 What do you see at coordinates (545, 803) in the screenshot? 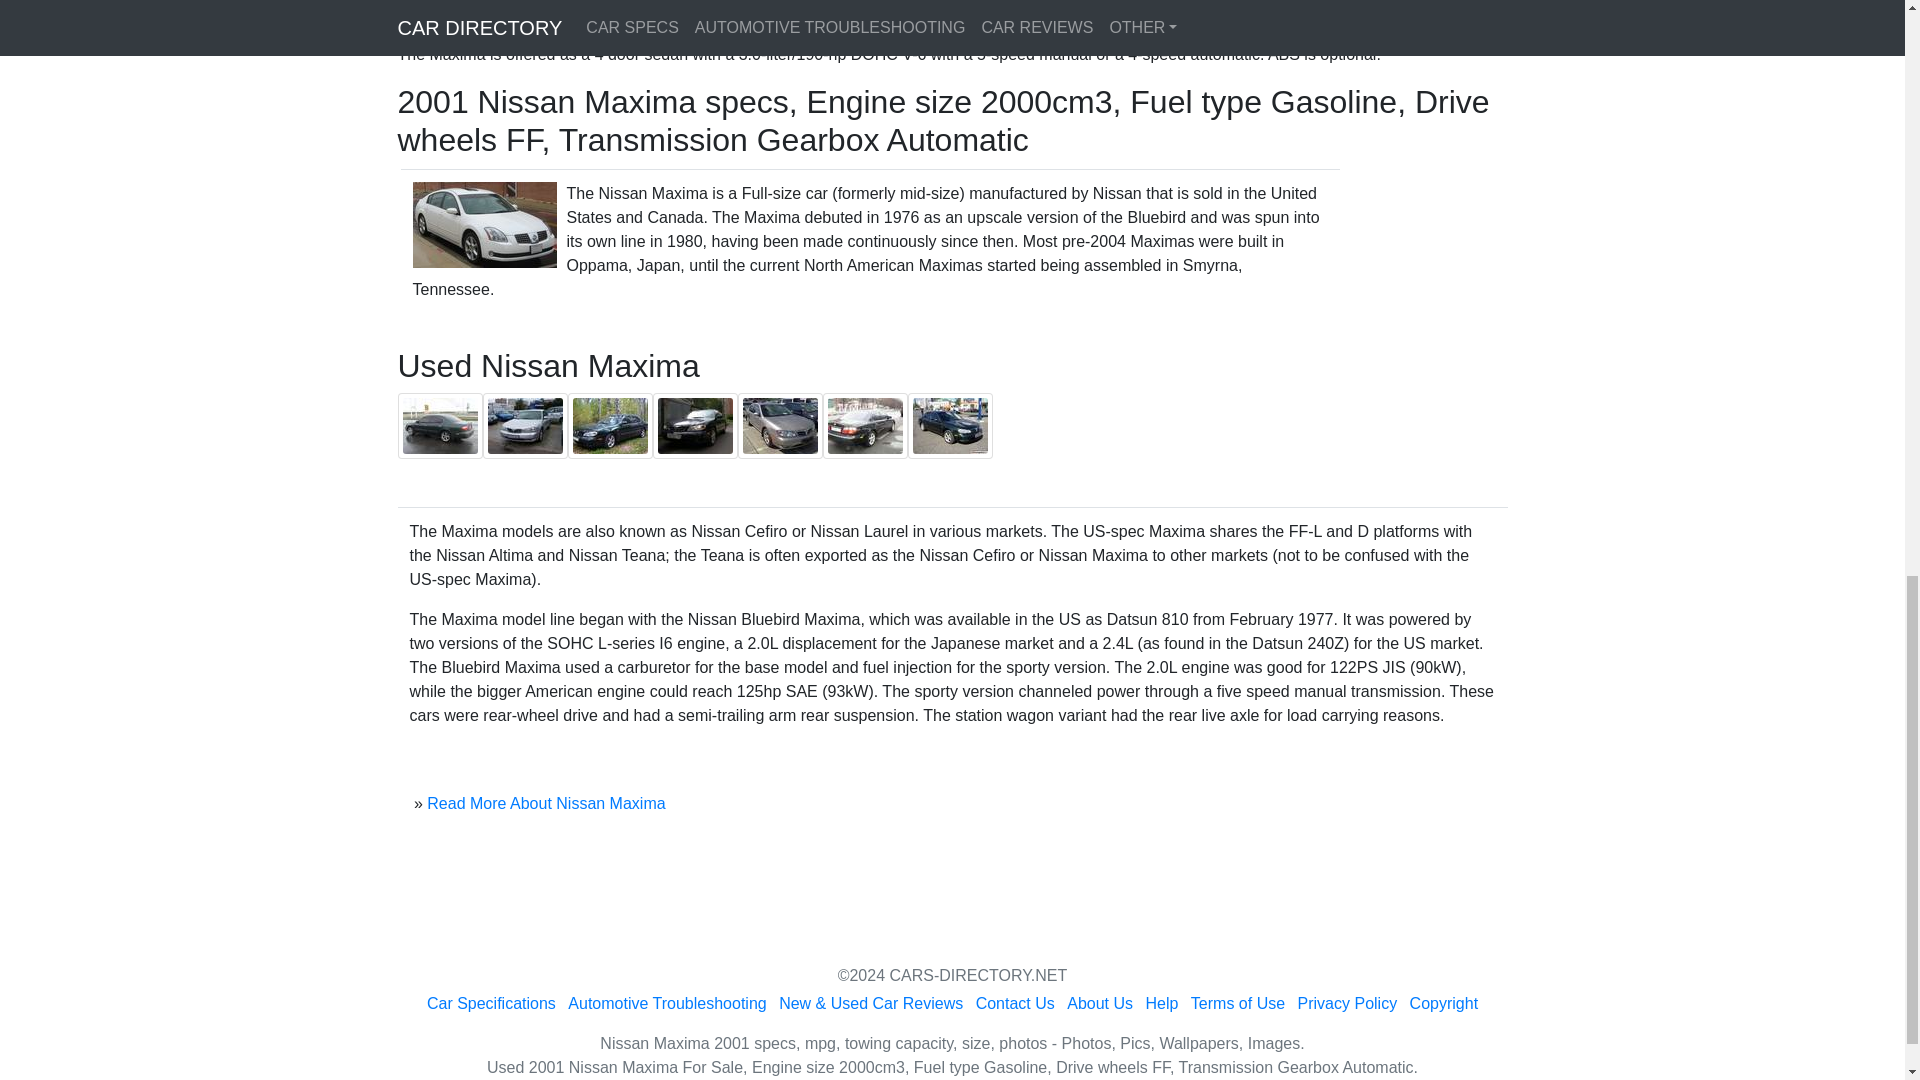
I see `Read More About Nissan Maxima` at bounding box center [545, 803].